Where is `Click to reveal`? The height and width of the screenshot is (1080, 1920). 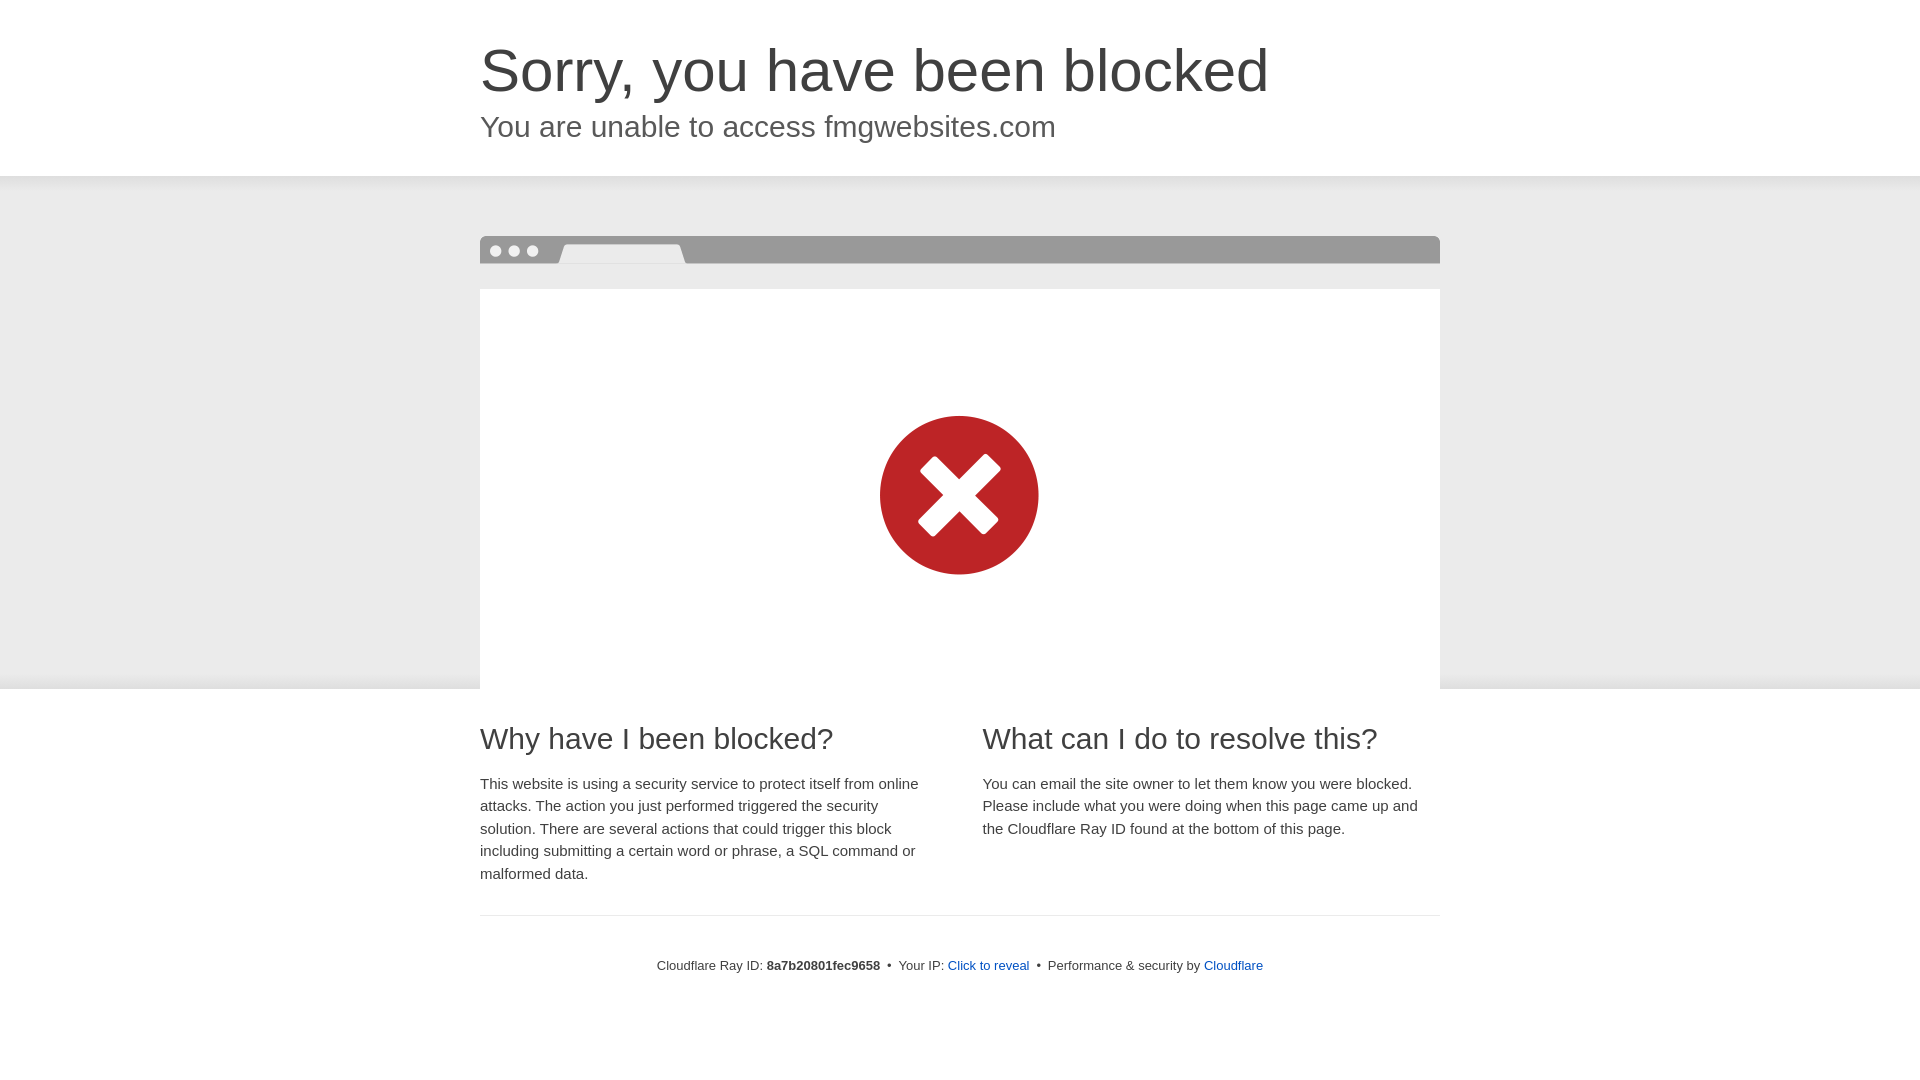 Click to reveal is located at coordinates (988, 966).